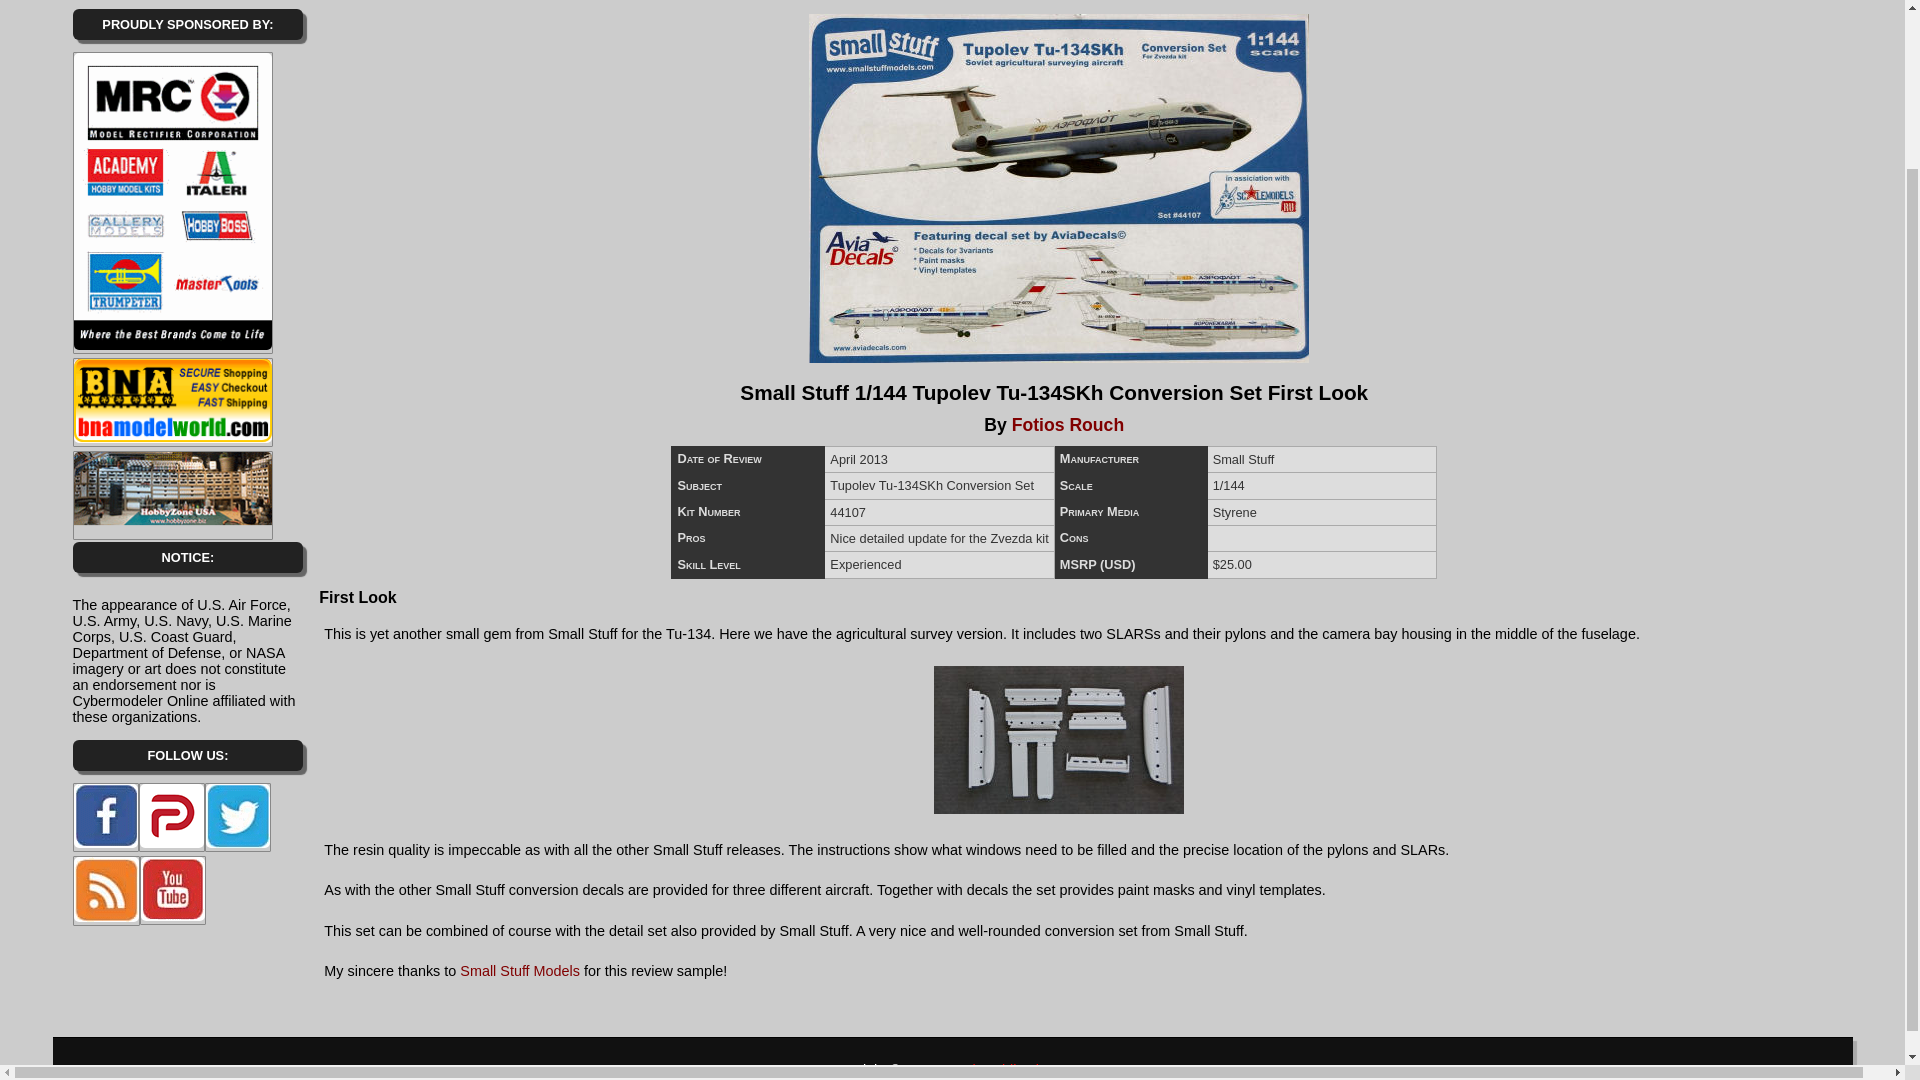 Image resolution: width=1920 pixels, height=1080 pixels. I want to click on TacAir Publications, LLC., so click(1020, 1069).